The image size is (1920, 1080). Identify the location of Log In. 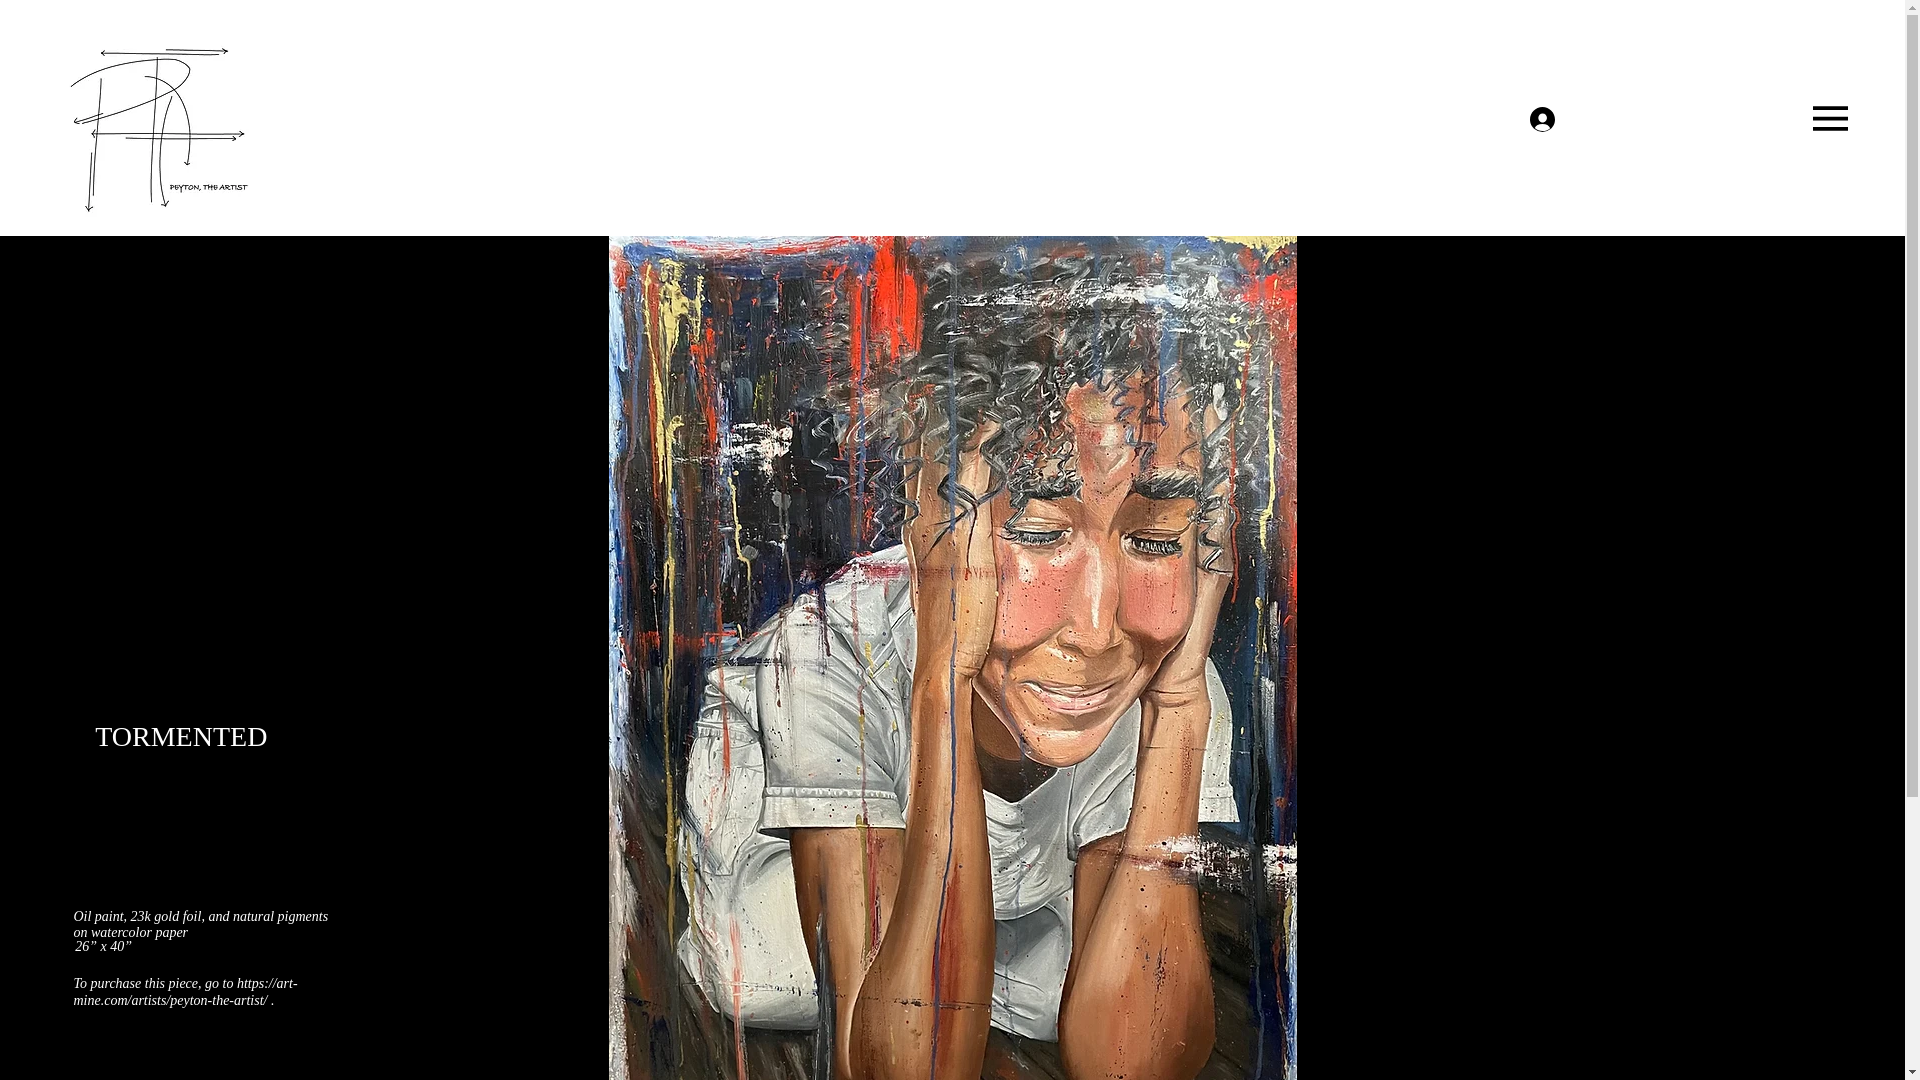
(1569, 118).